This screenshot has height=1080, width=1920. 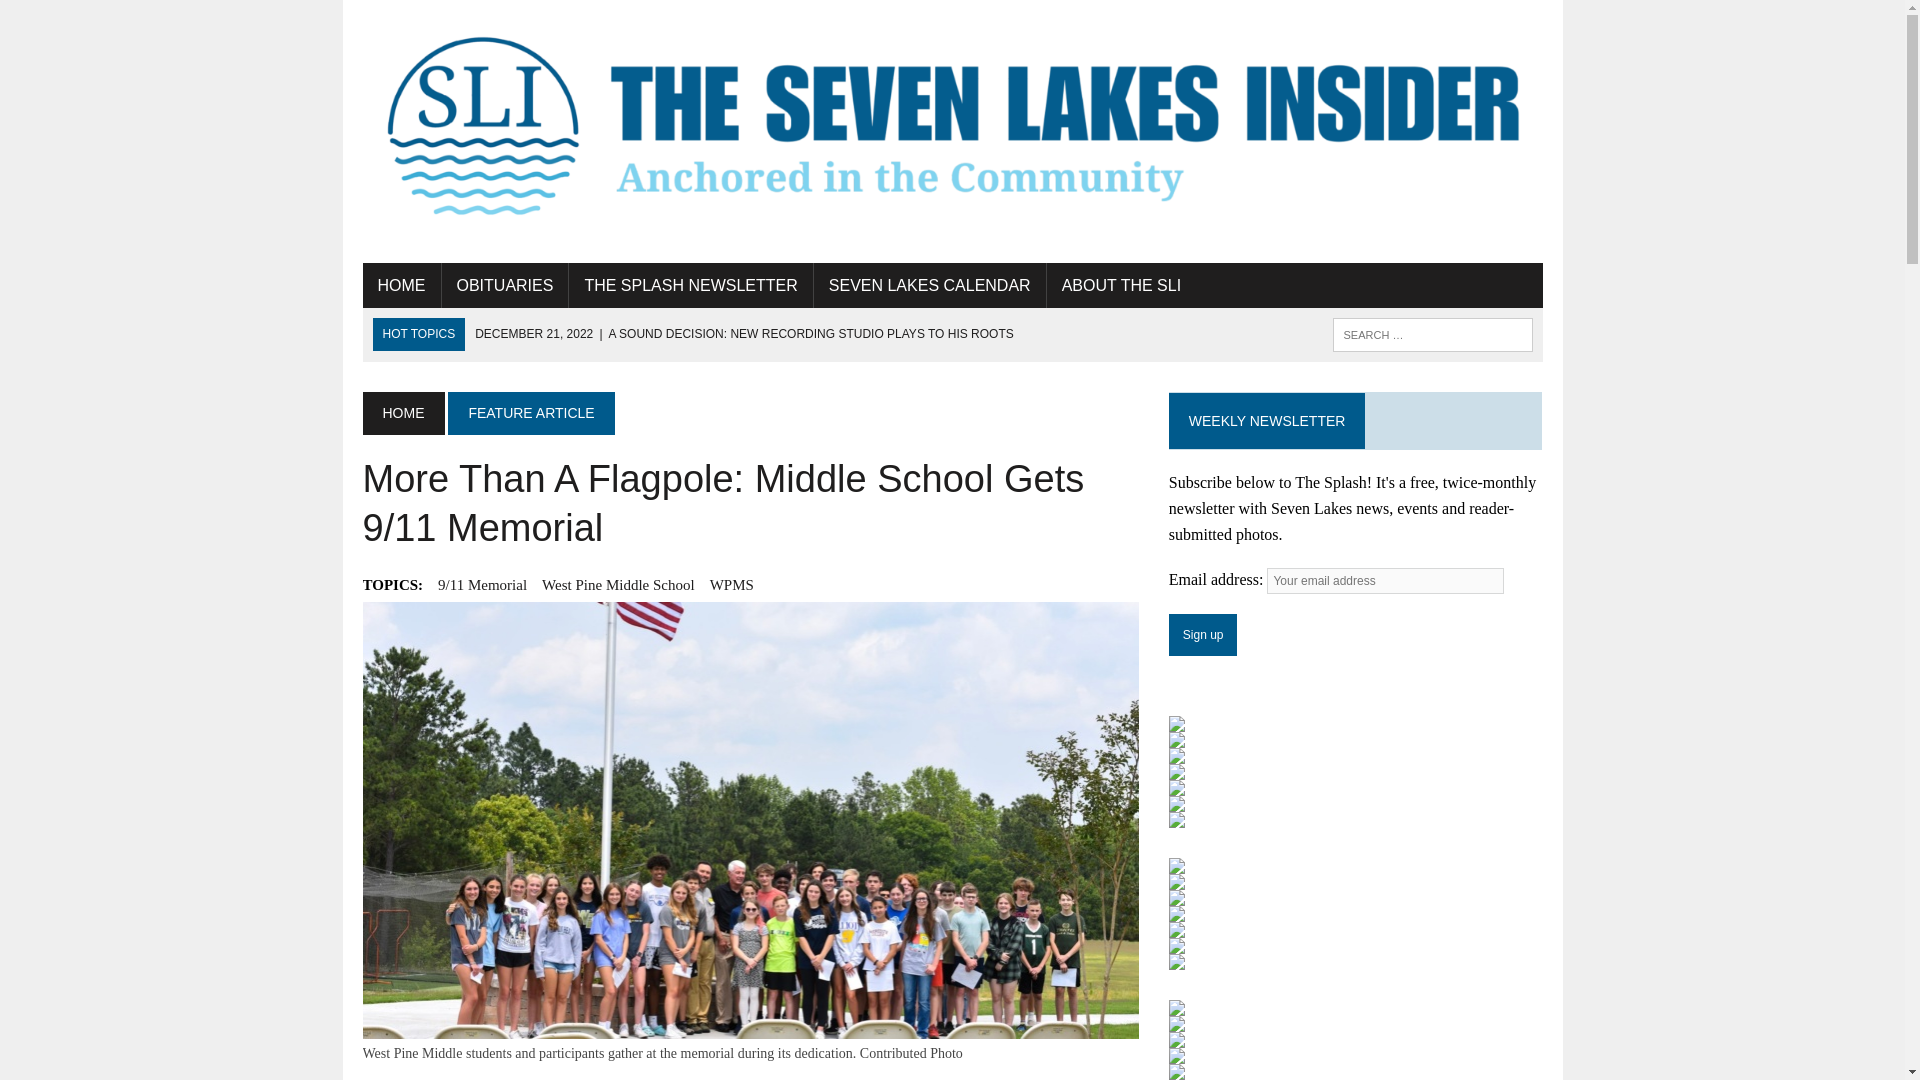 What do you see at coordinates (1204, 634) in the screenshot?
I see `Sign up` at bounding box center [1204, 634].